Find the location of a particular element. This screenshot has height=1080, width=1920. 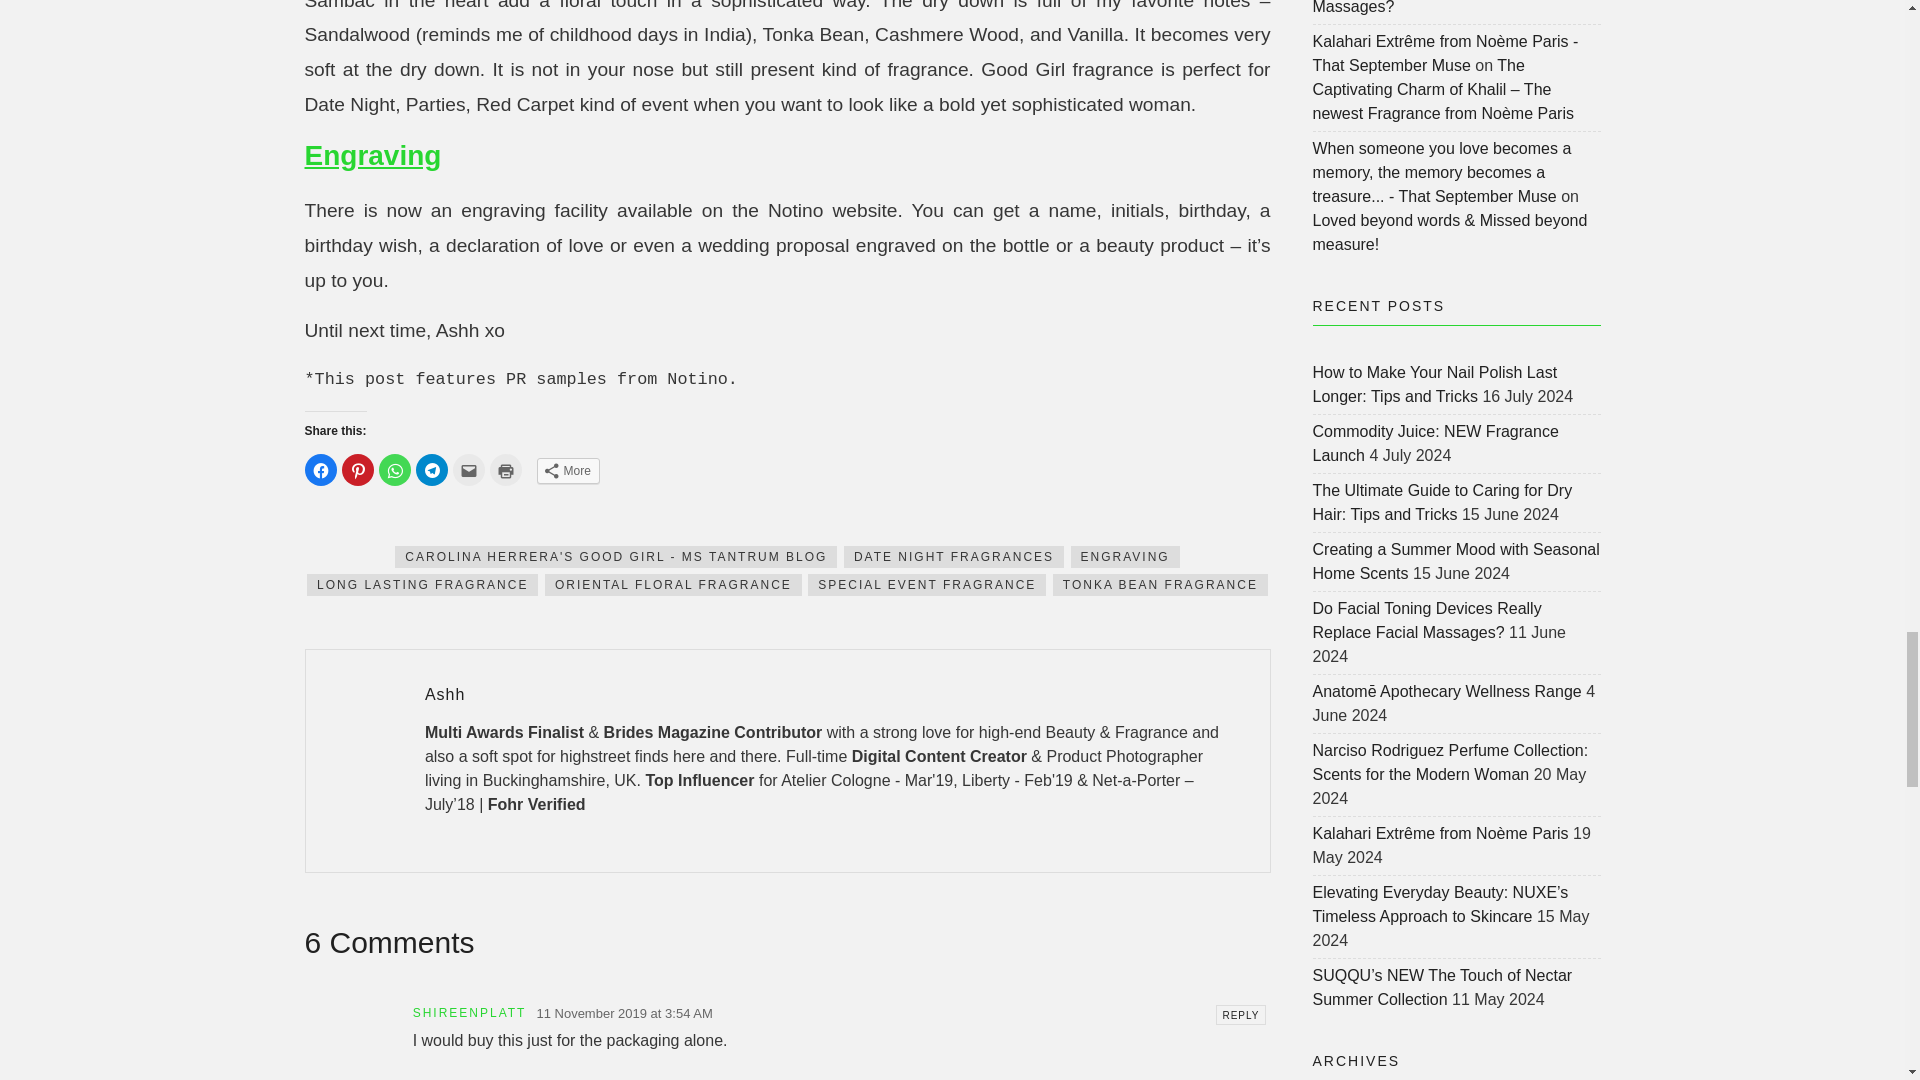

Click to email this to a friend is located at coordinates (467, 470).